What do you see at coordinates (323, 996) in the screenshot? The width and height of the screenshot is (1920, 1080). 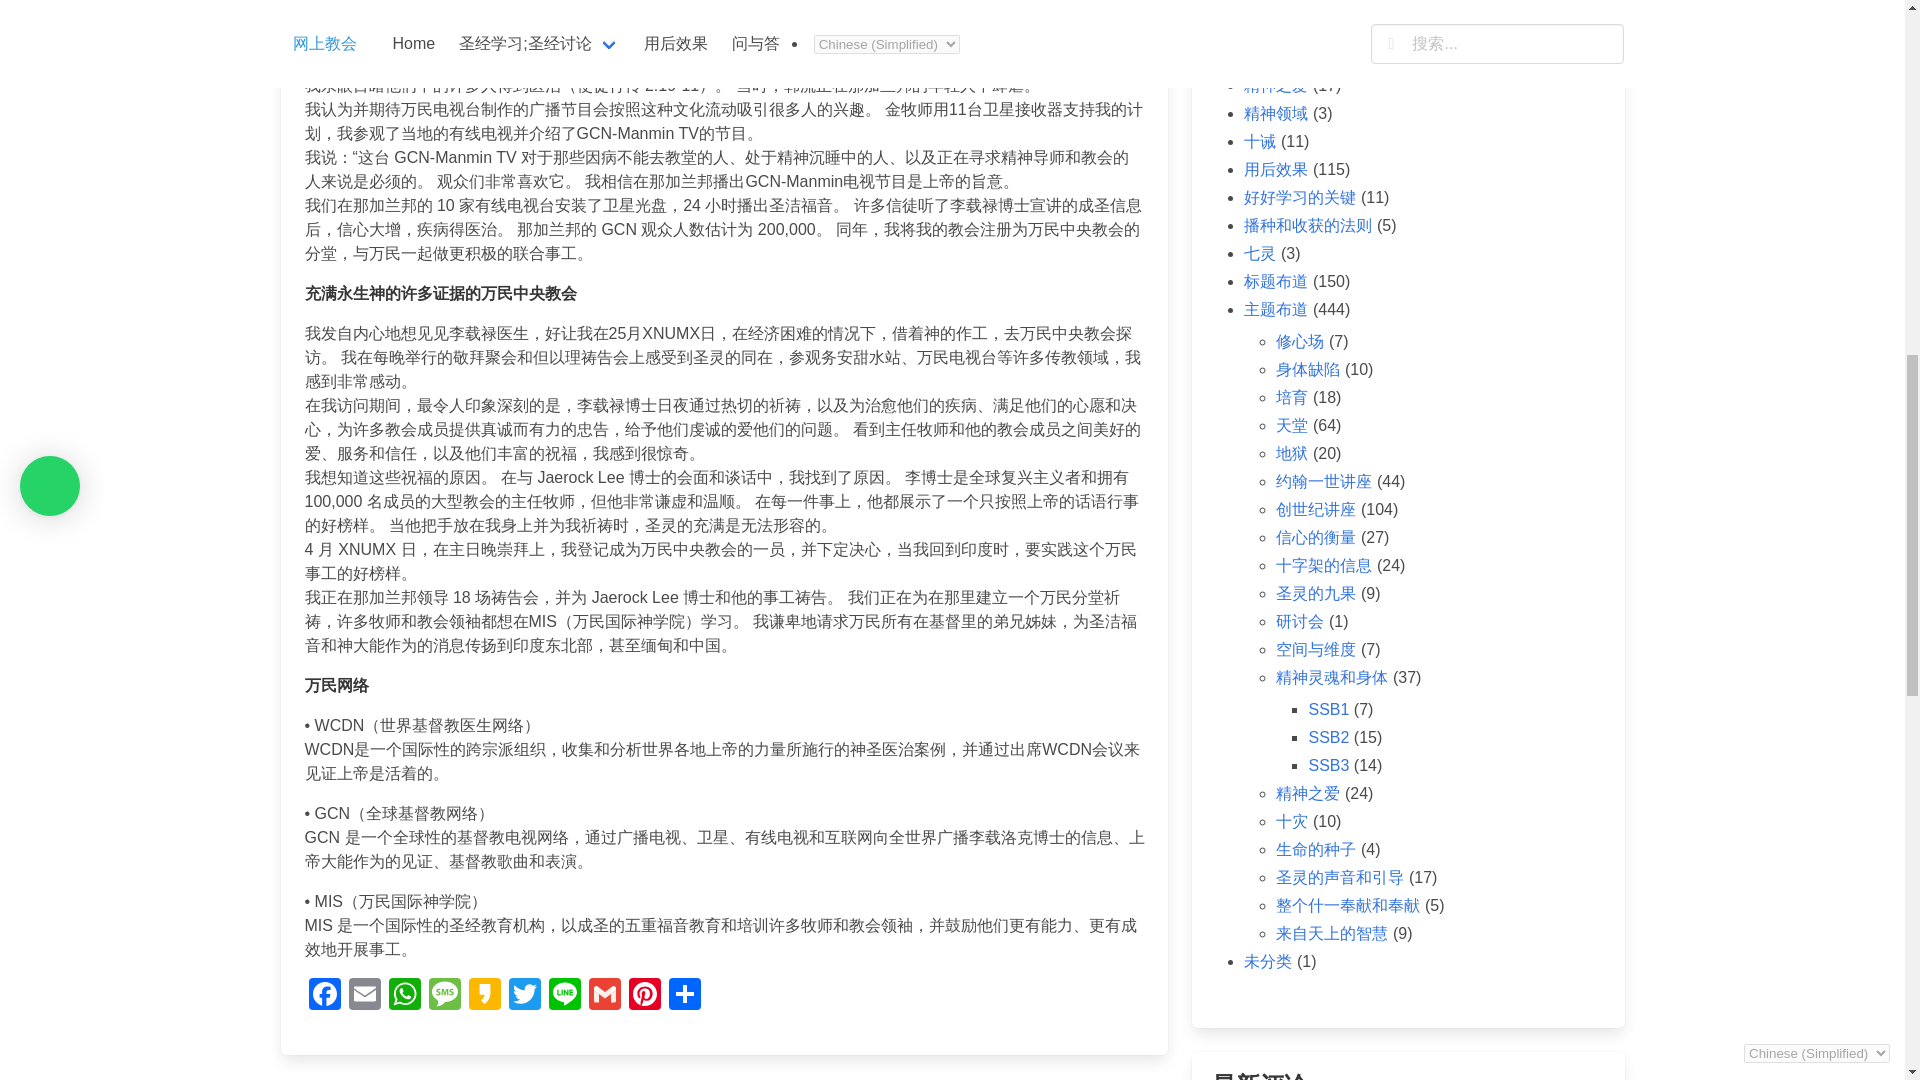 I see `Facebook` at bounding box center [323, 996].